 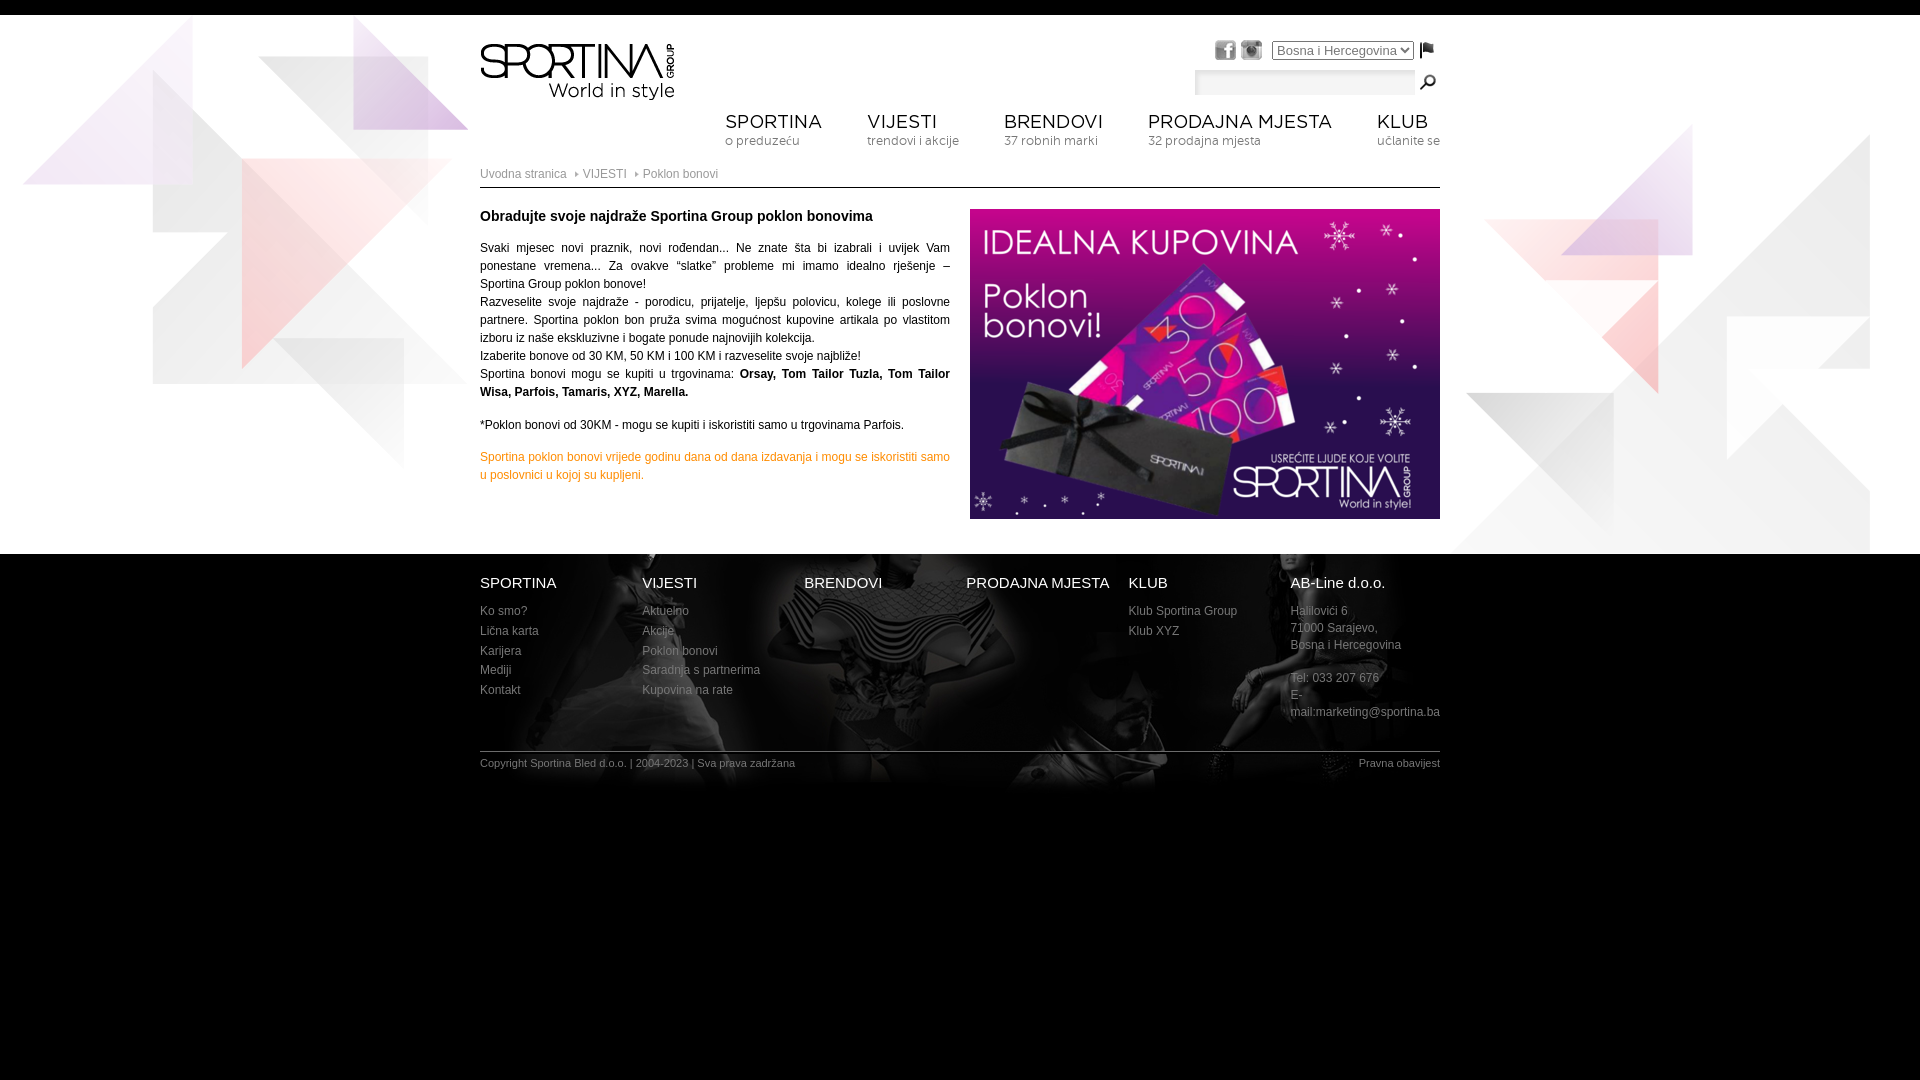 I want to click on KLUB, so click(x=1148, y=582).